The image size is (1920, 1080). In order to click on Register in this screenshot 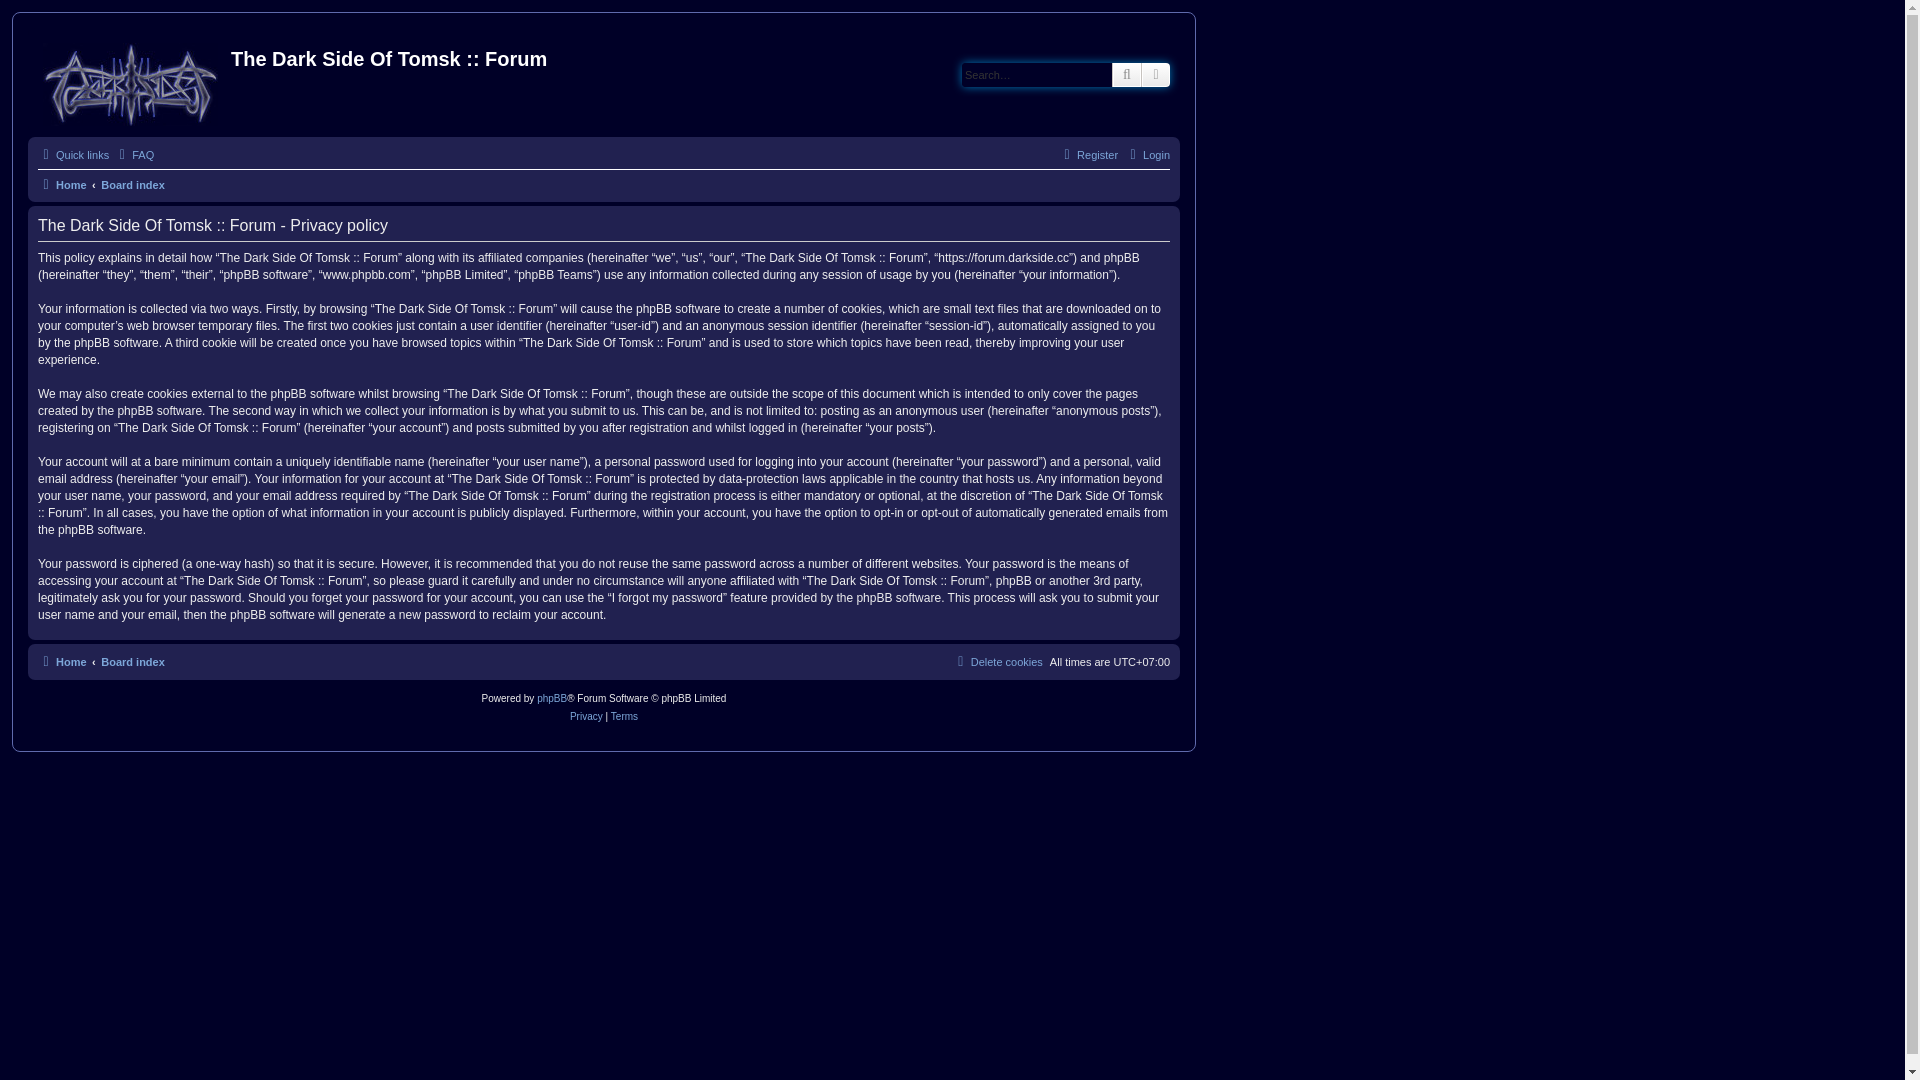, I will do `click(1088, 155)`.